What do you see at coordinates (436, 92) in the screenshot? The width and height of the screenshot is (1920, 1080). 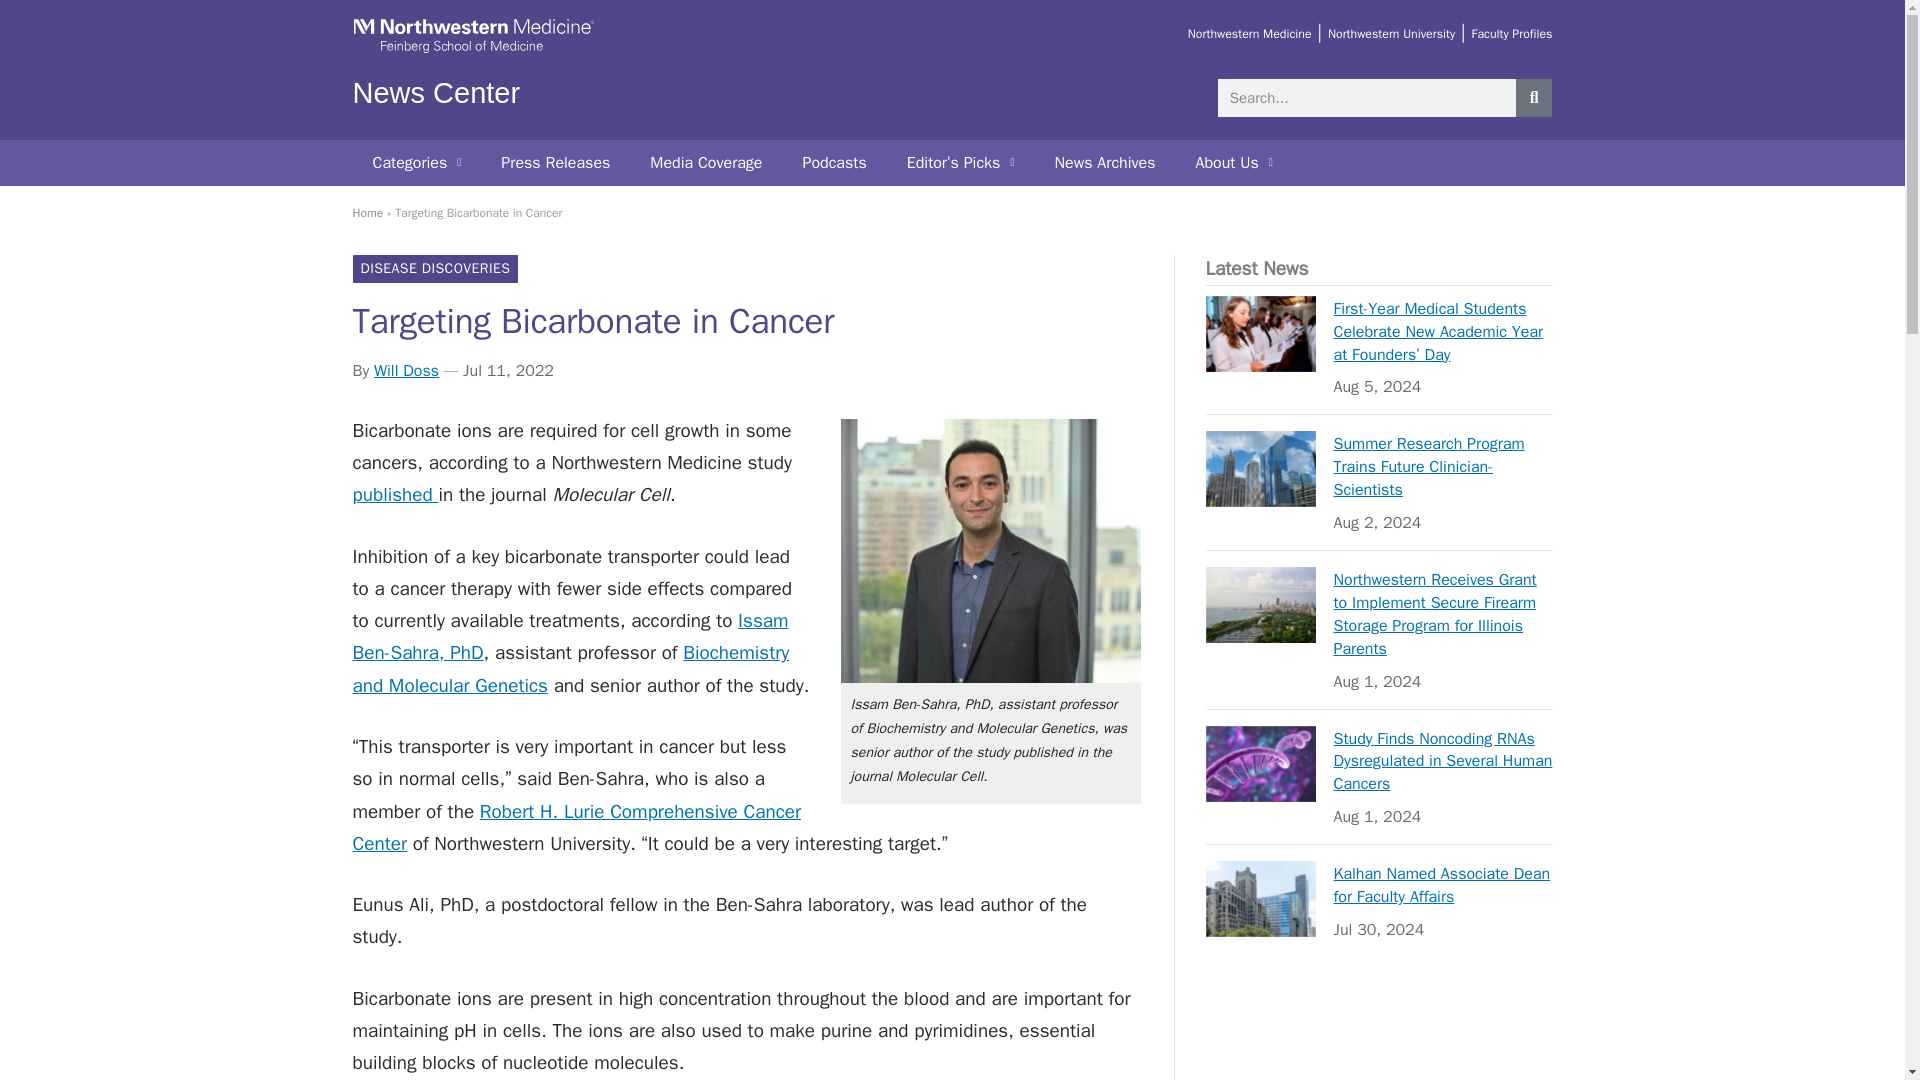 I see `News Center` at bounding box center [436, 92].